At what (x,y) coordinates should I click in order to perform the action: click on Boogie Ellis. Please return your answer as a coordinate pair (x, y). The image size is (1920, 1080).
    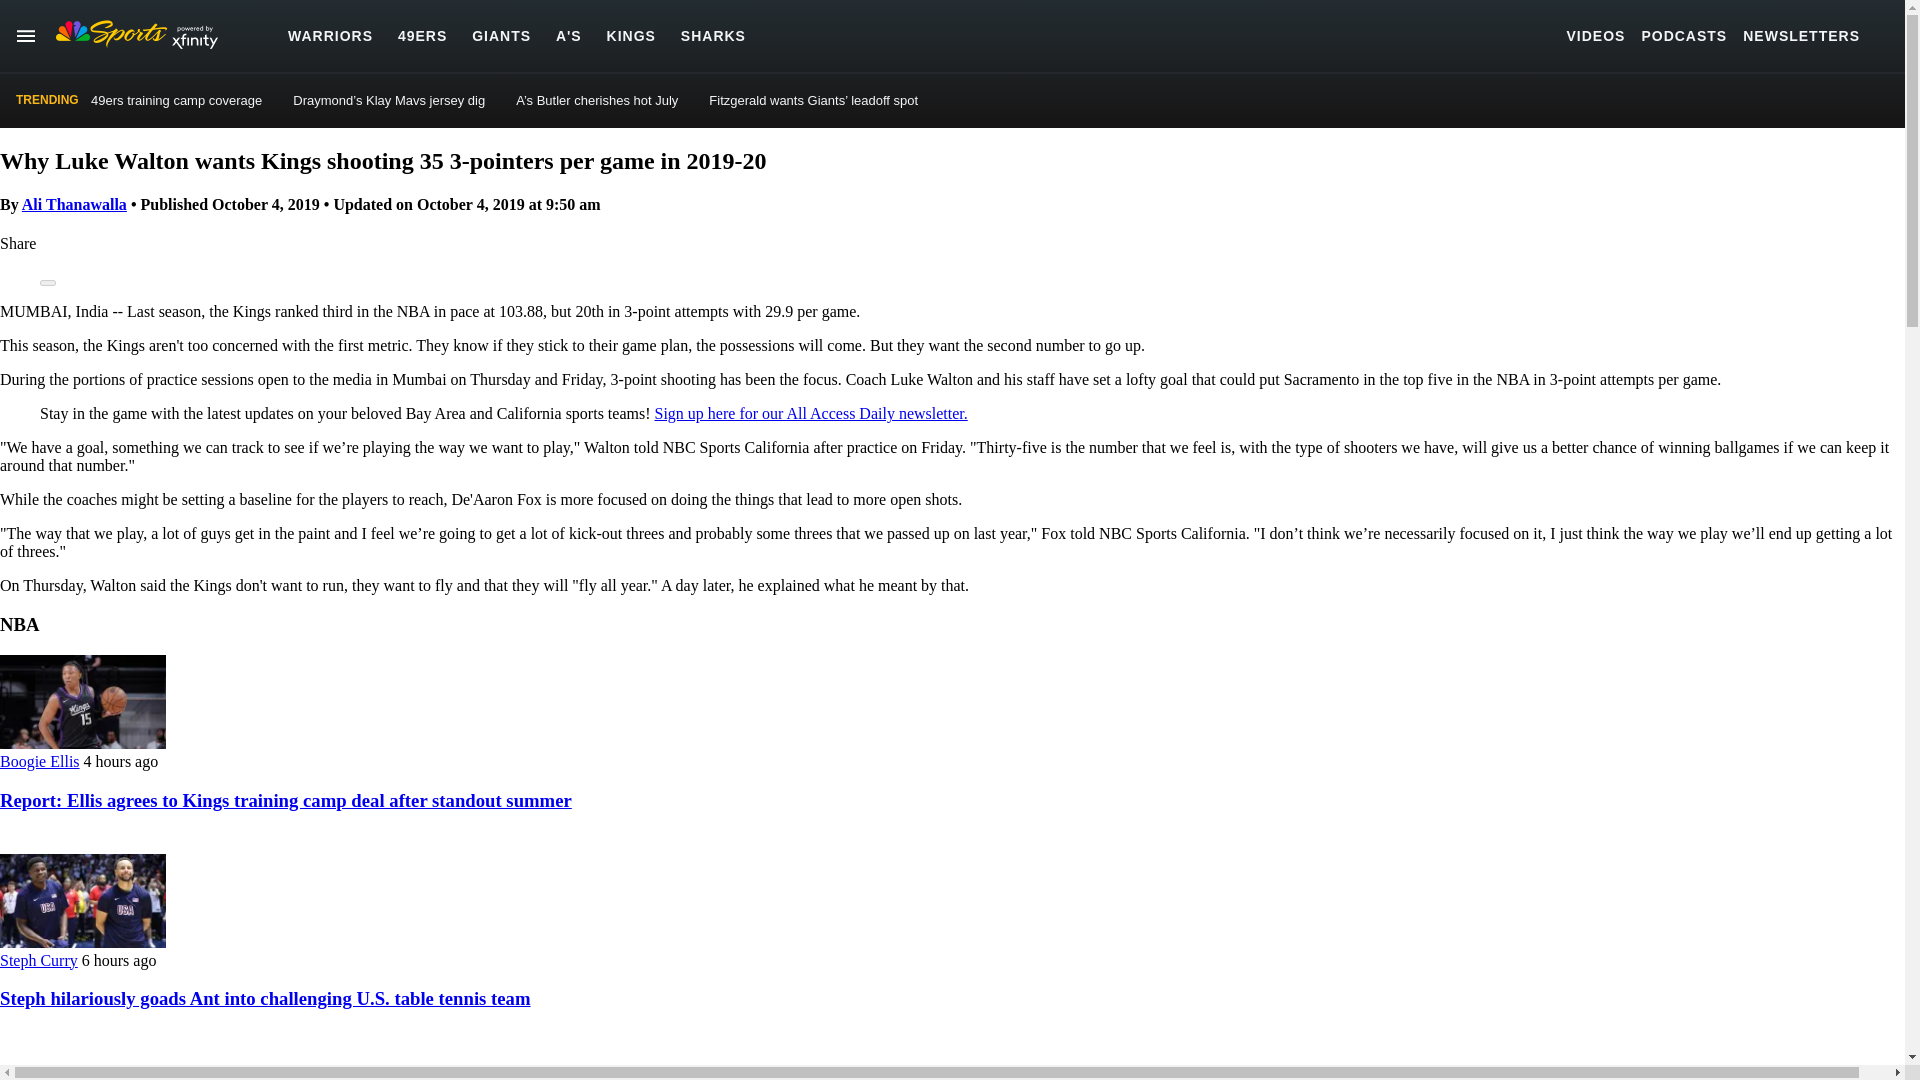
    Looking at the image, I should click on (40, 761).